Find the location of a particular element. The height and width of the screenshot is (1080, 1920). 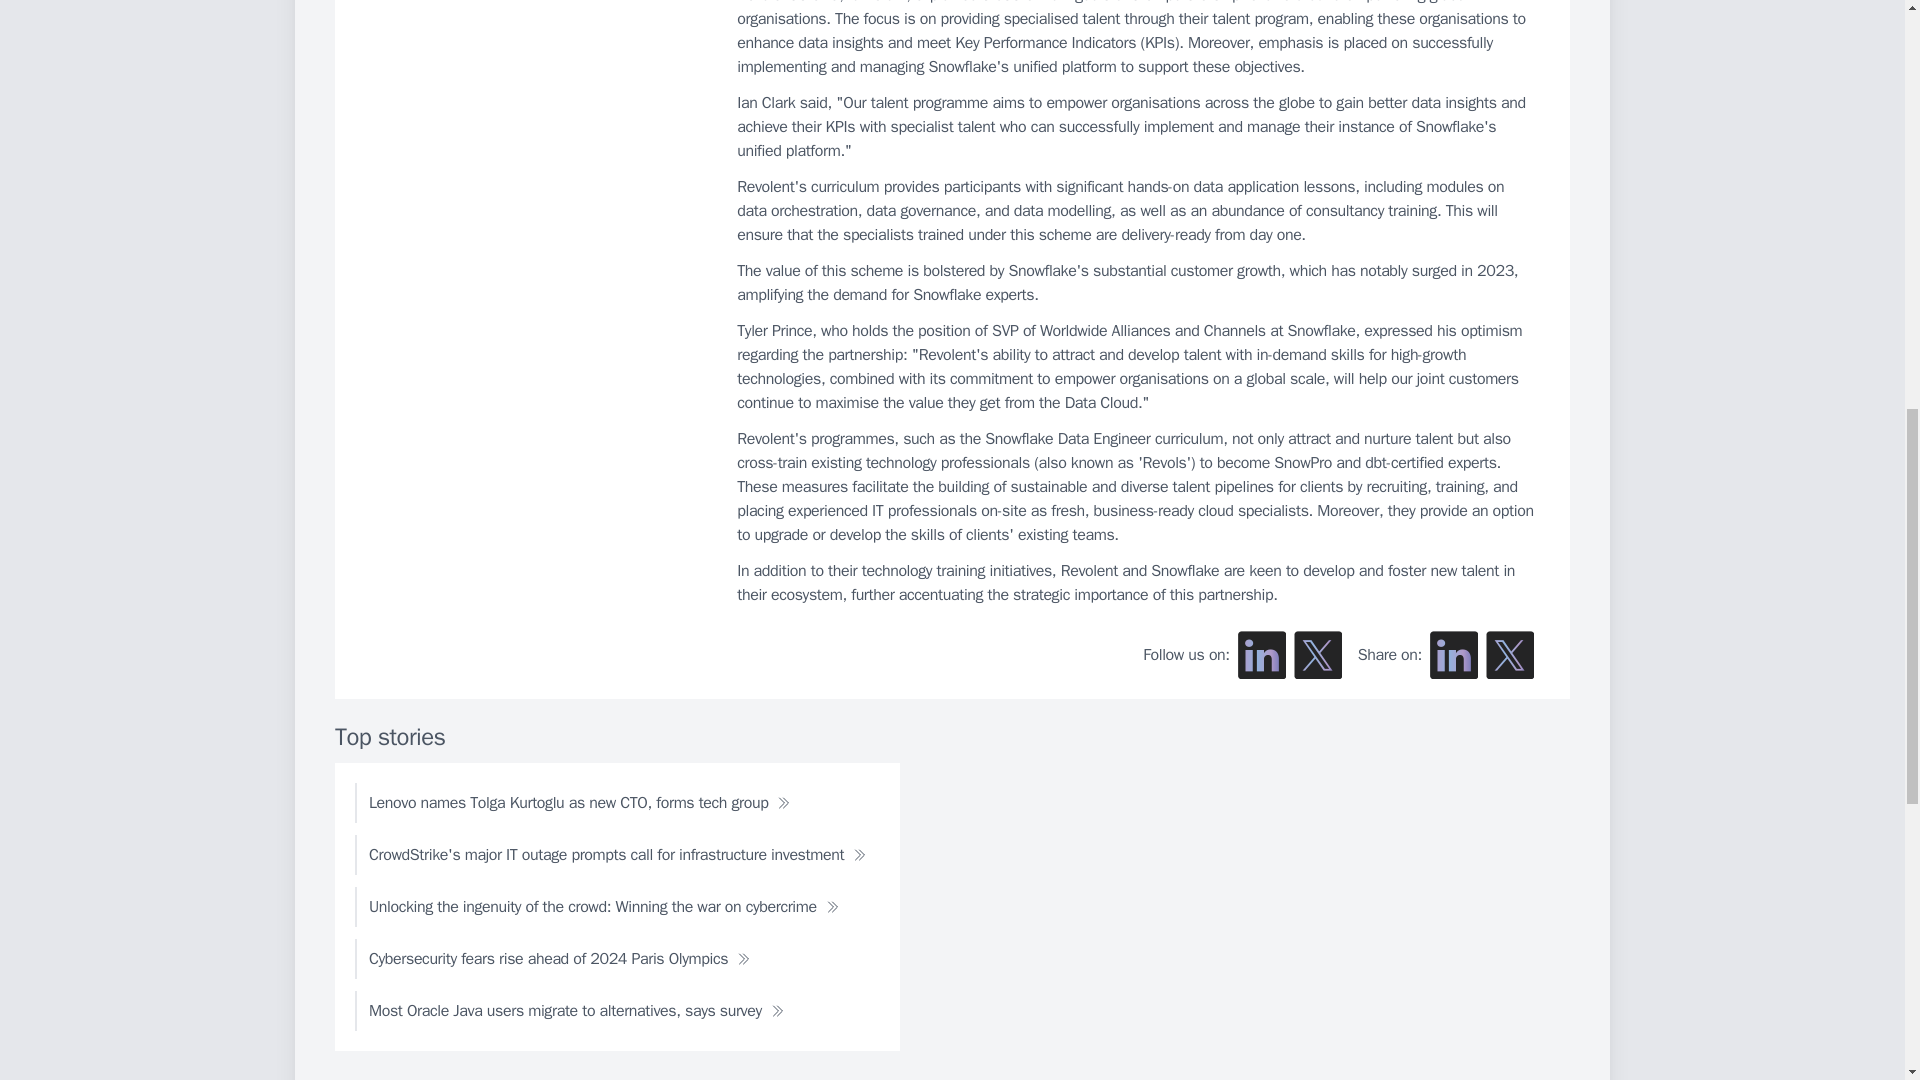

Lenovo names Tolga Kurtoglu as new CTO, forms tech group is located at coordinates (580, 802).